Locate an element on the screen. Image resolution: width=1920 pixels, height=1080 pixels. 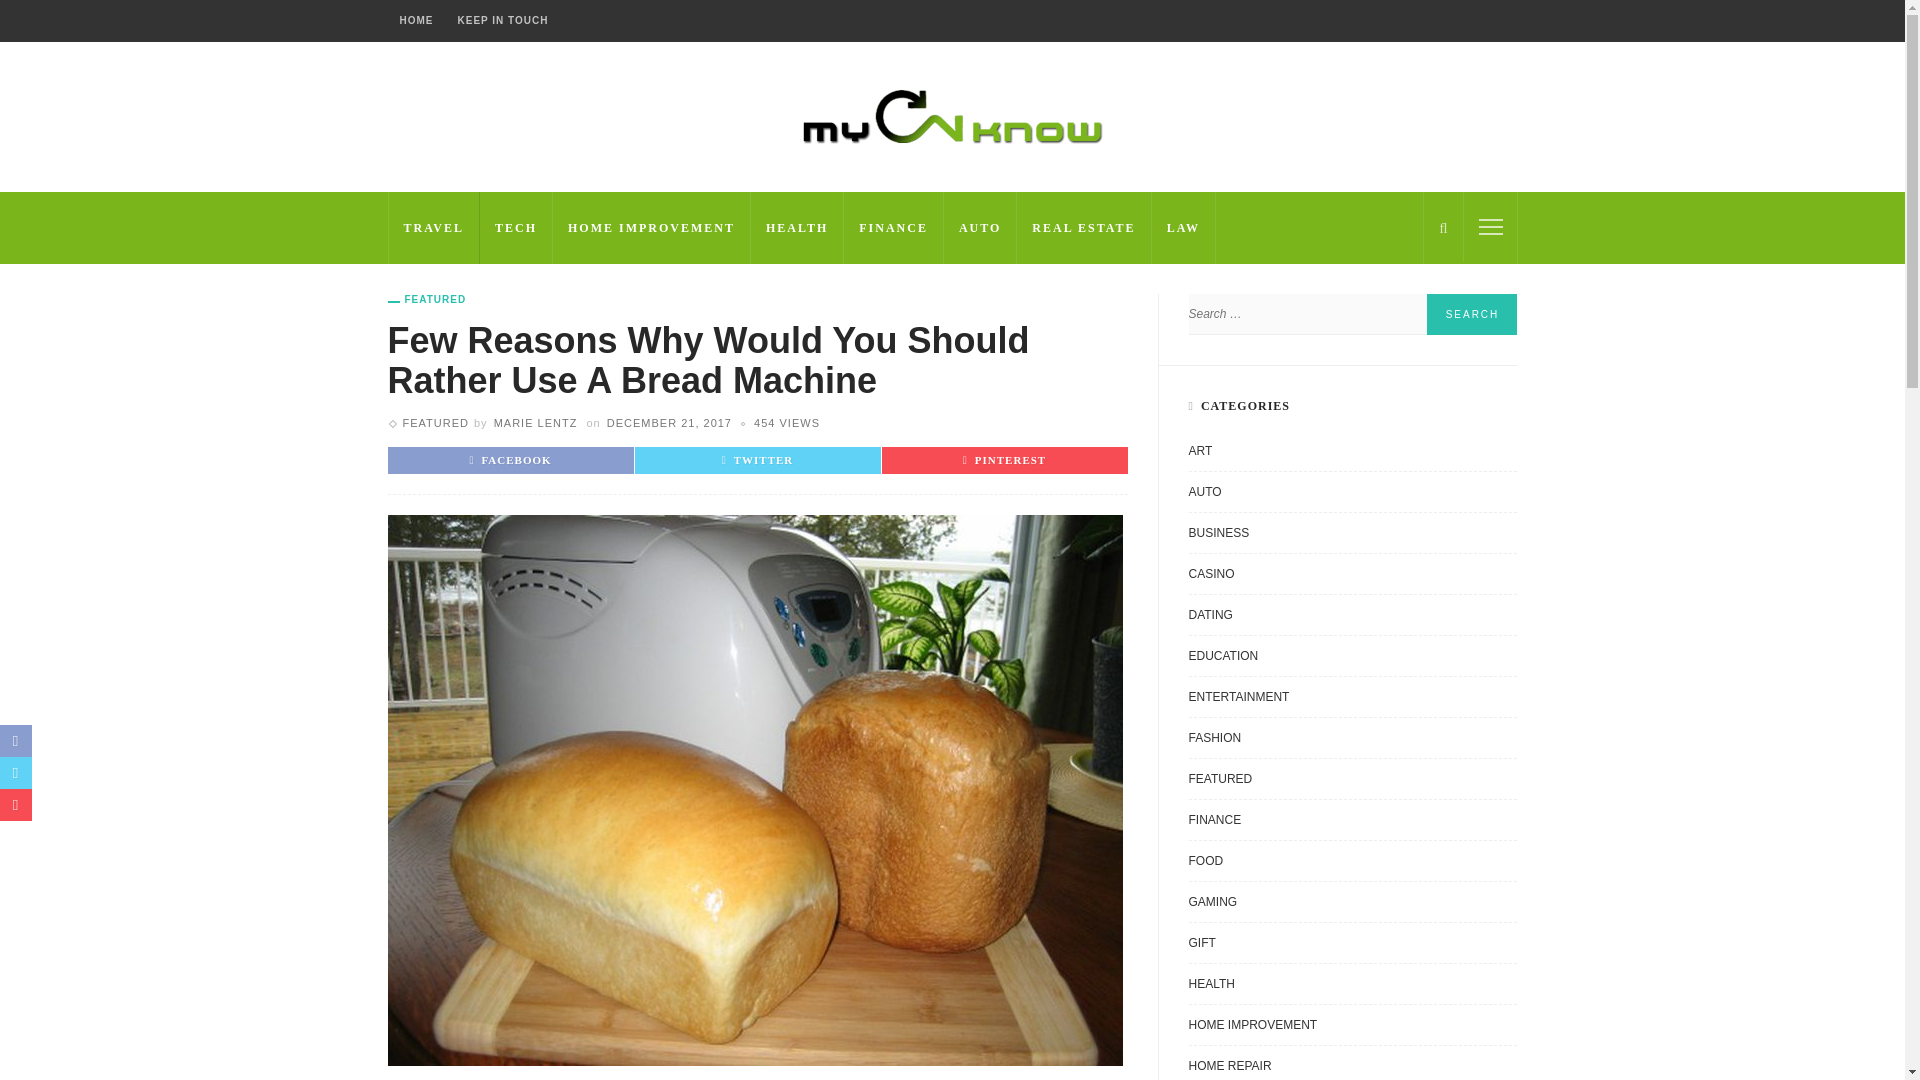
Featured is located at coordinates (434, 422).